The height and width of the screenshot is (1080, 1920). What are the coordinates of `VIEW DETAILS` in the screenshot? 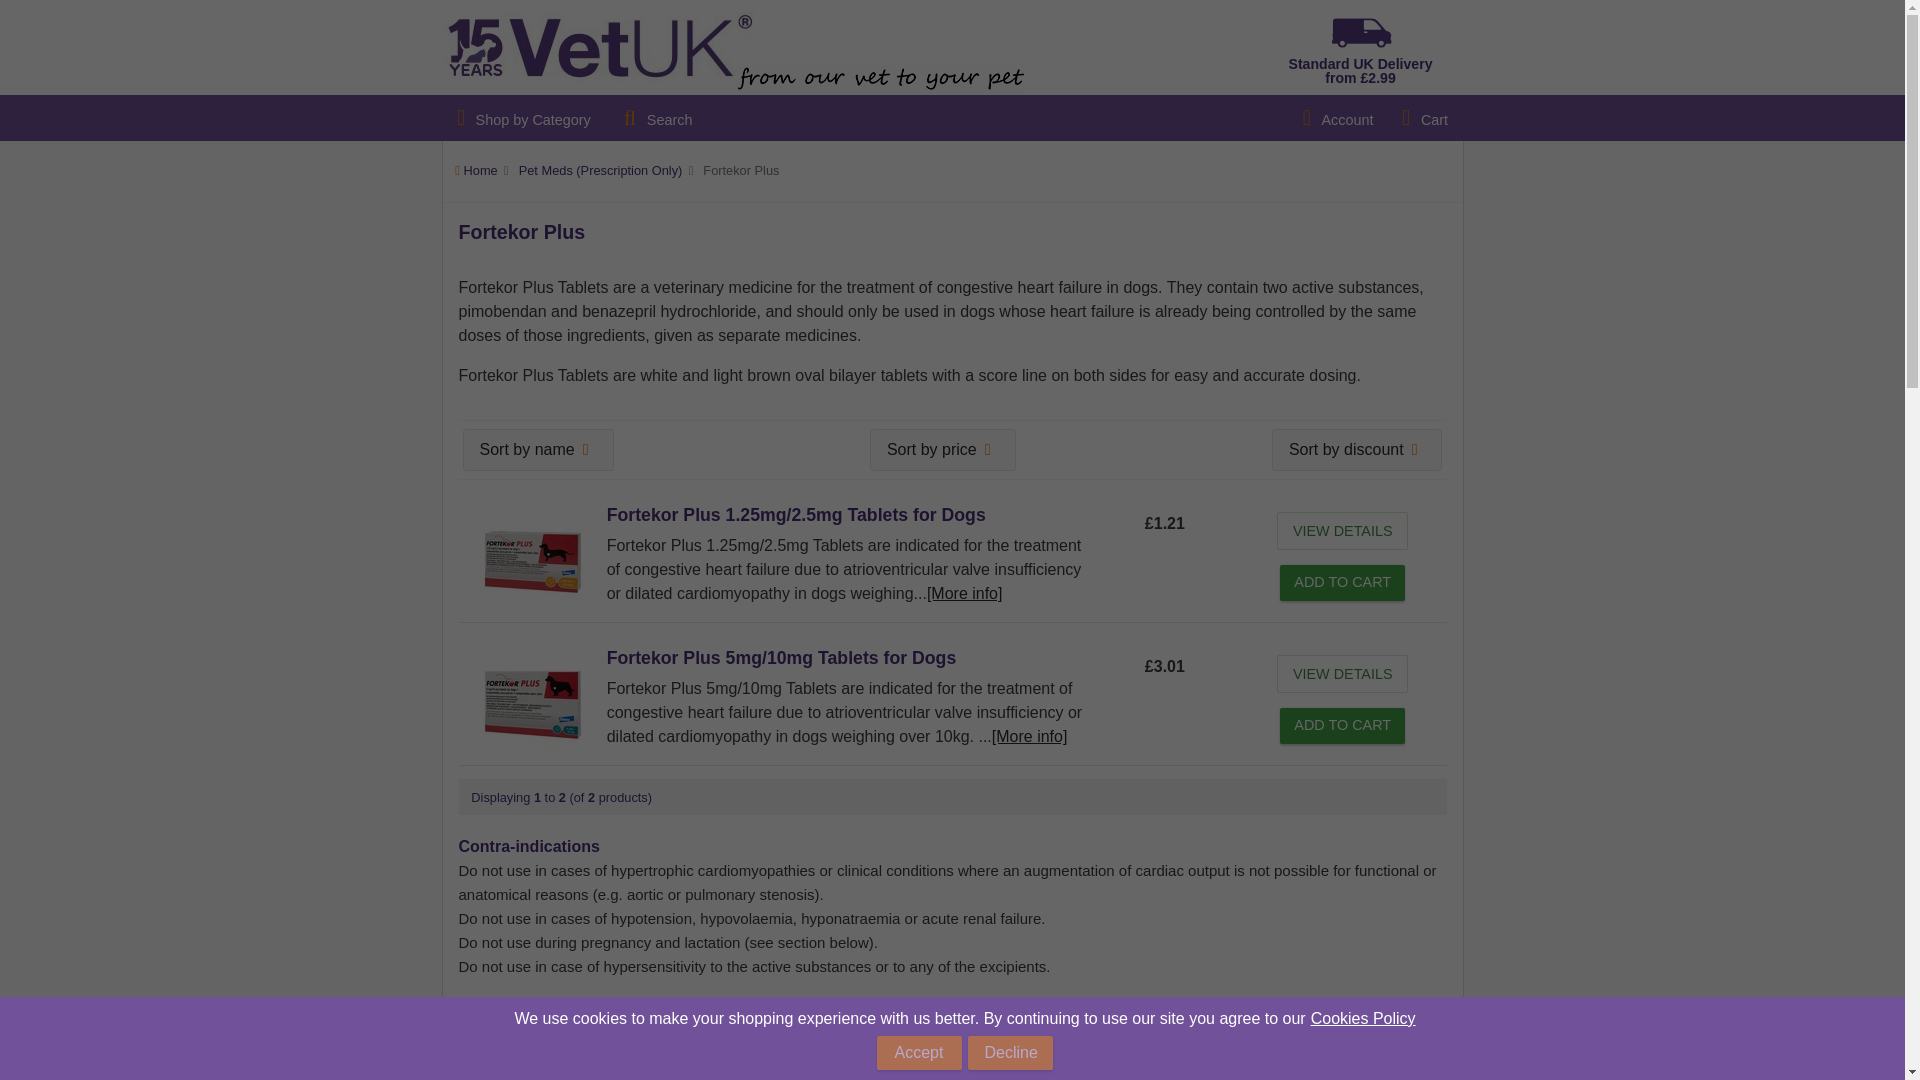 It's located at (1342, 674).